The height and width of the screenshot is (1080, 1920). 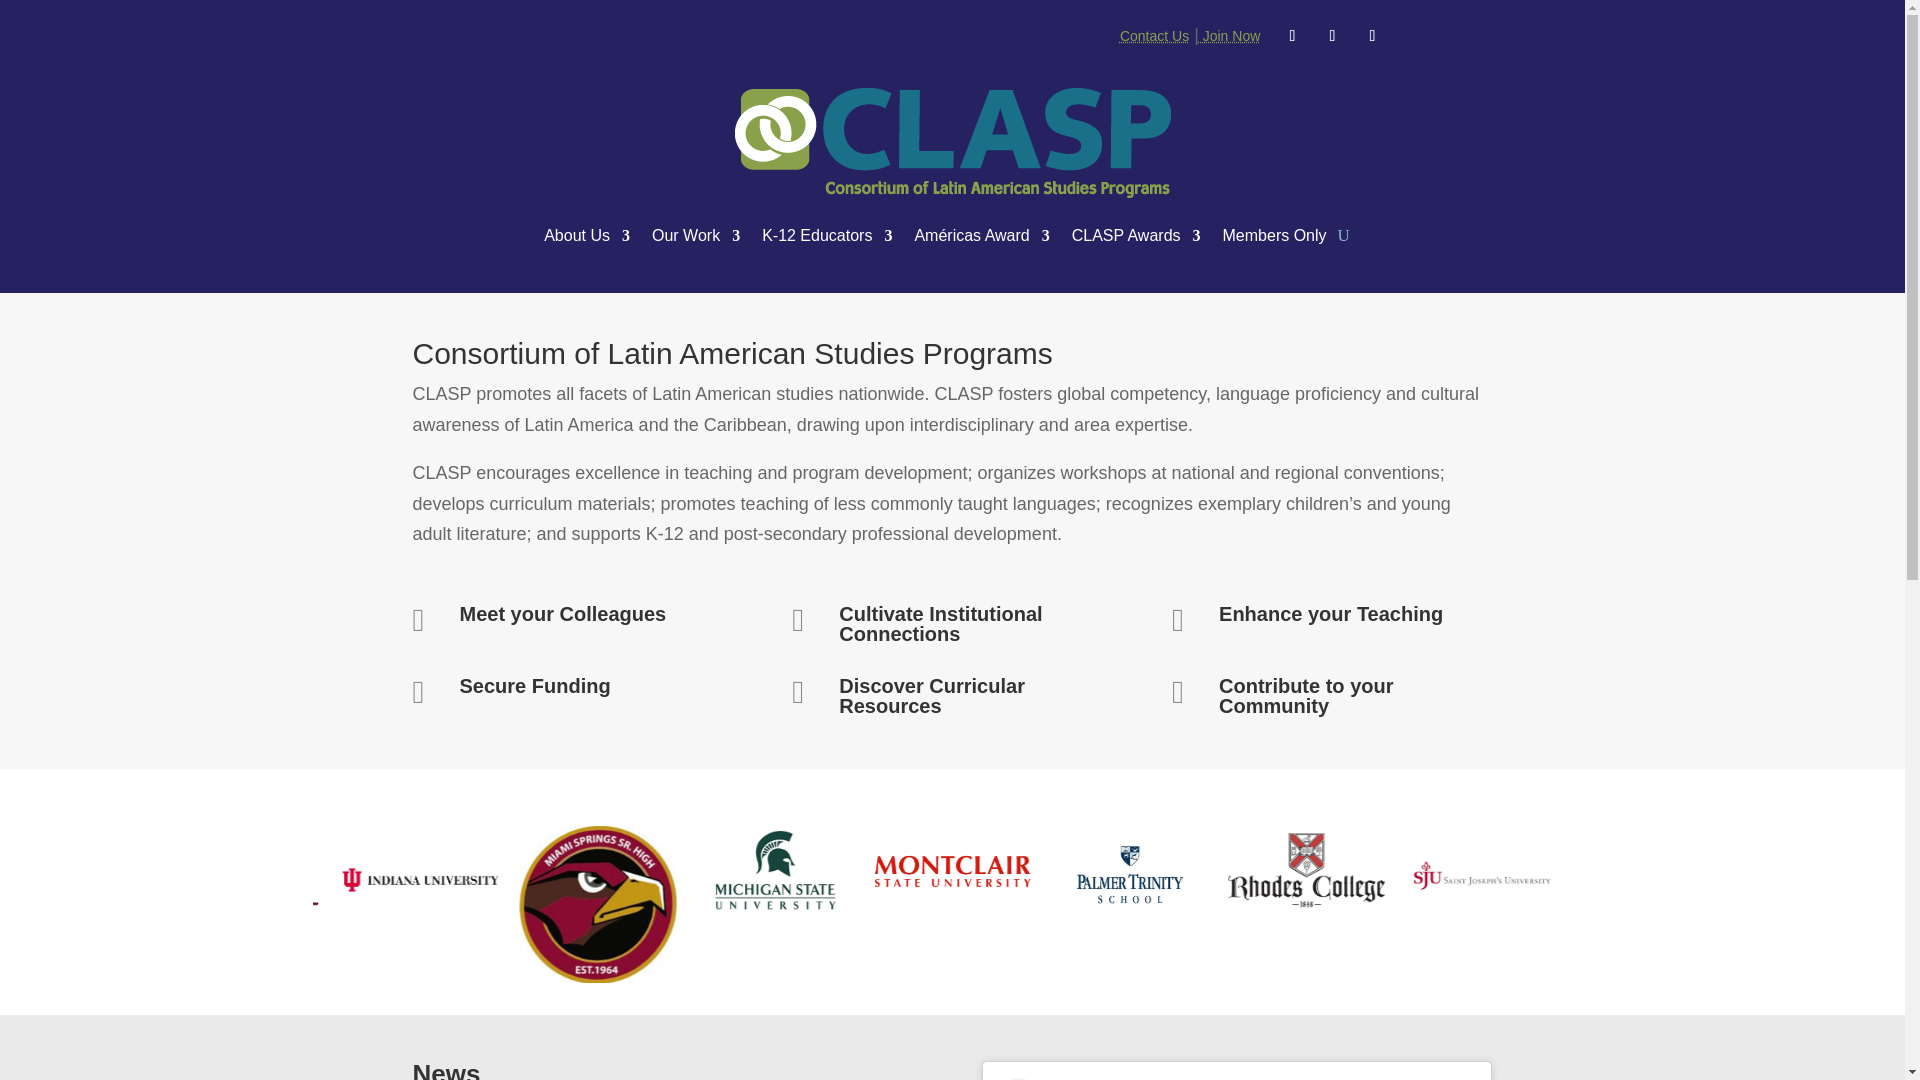 What do you see at coordinates (1331, 36) in the screenshot?
I see `Follow on X` at bounding box center [1331, 36].